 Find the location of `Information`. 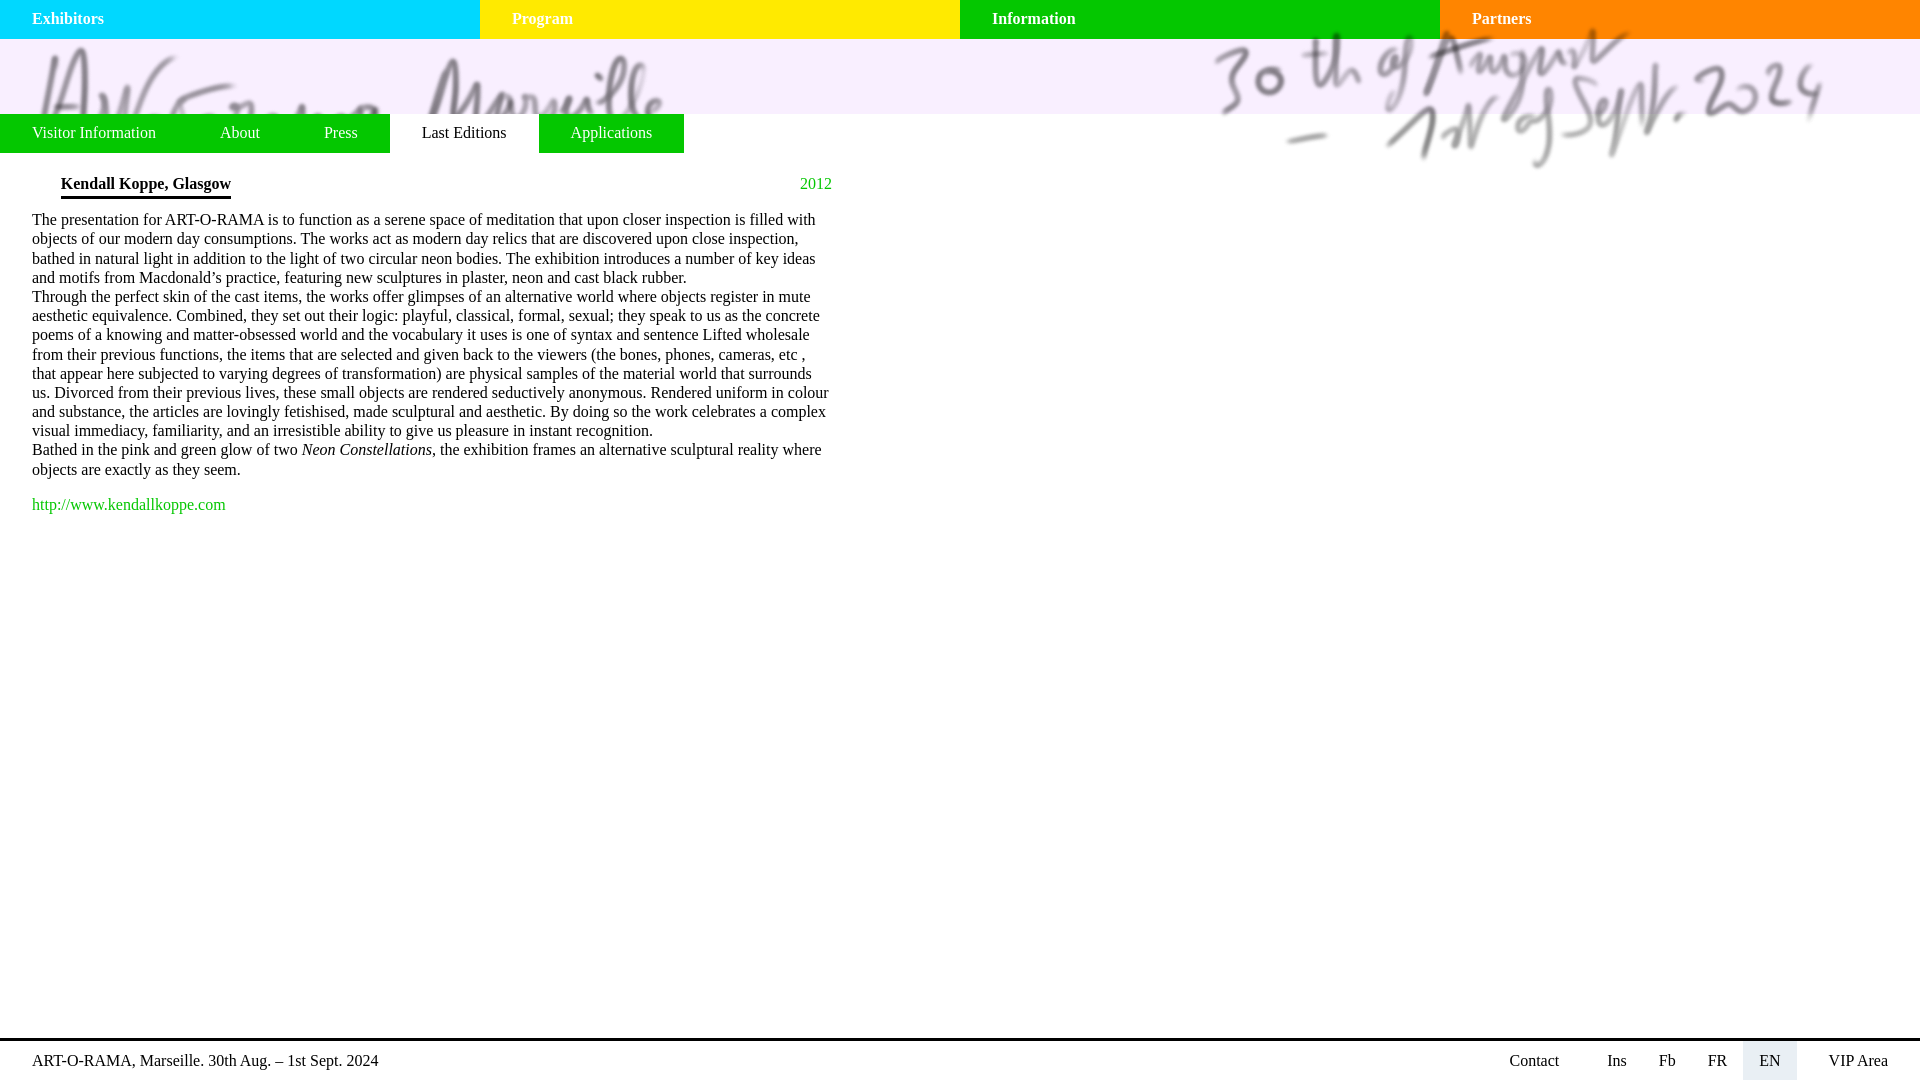

Information is located at coordinates (1216, 19).